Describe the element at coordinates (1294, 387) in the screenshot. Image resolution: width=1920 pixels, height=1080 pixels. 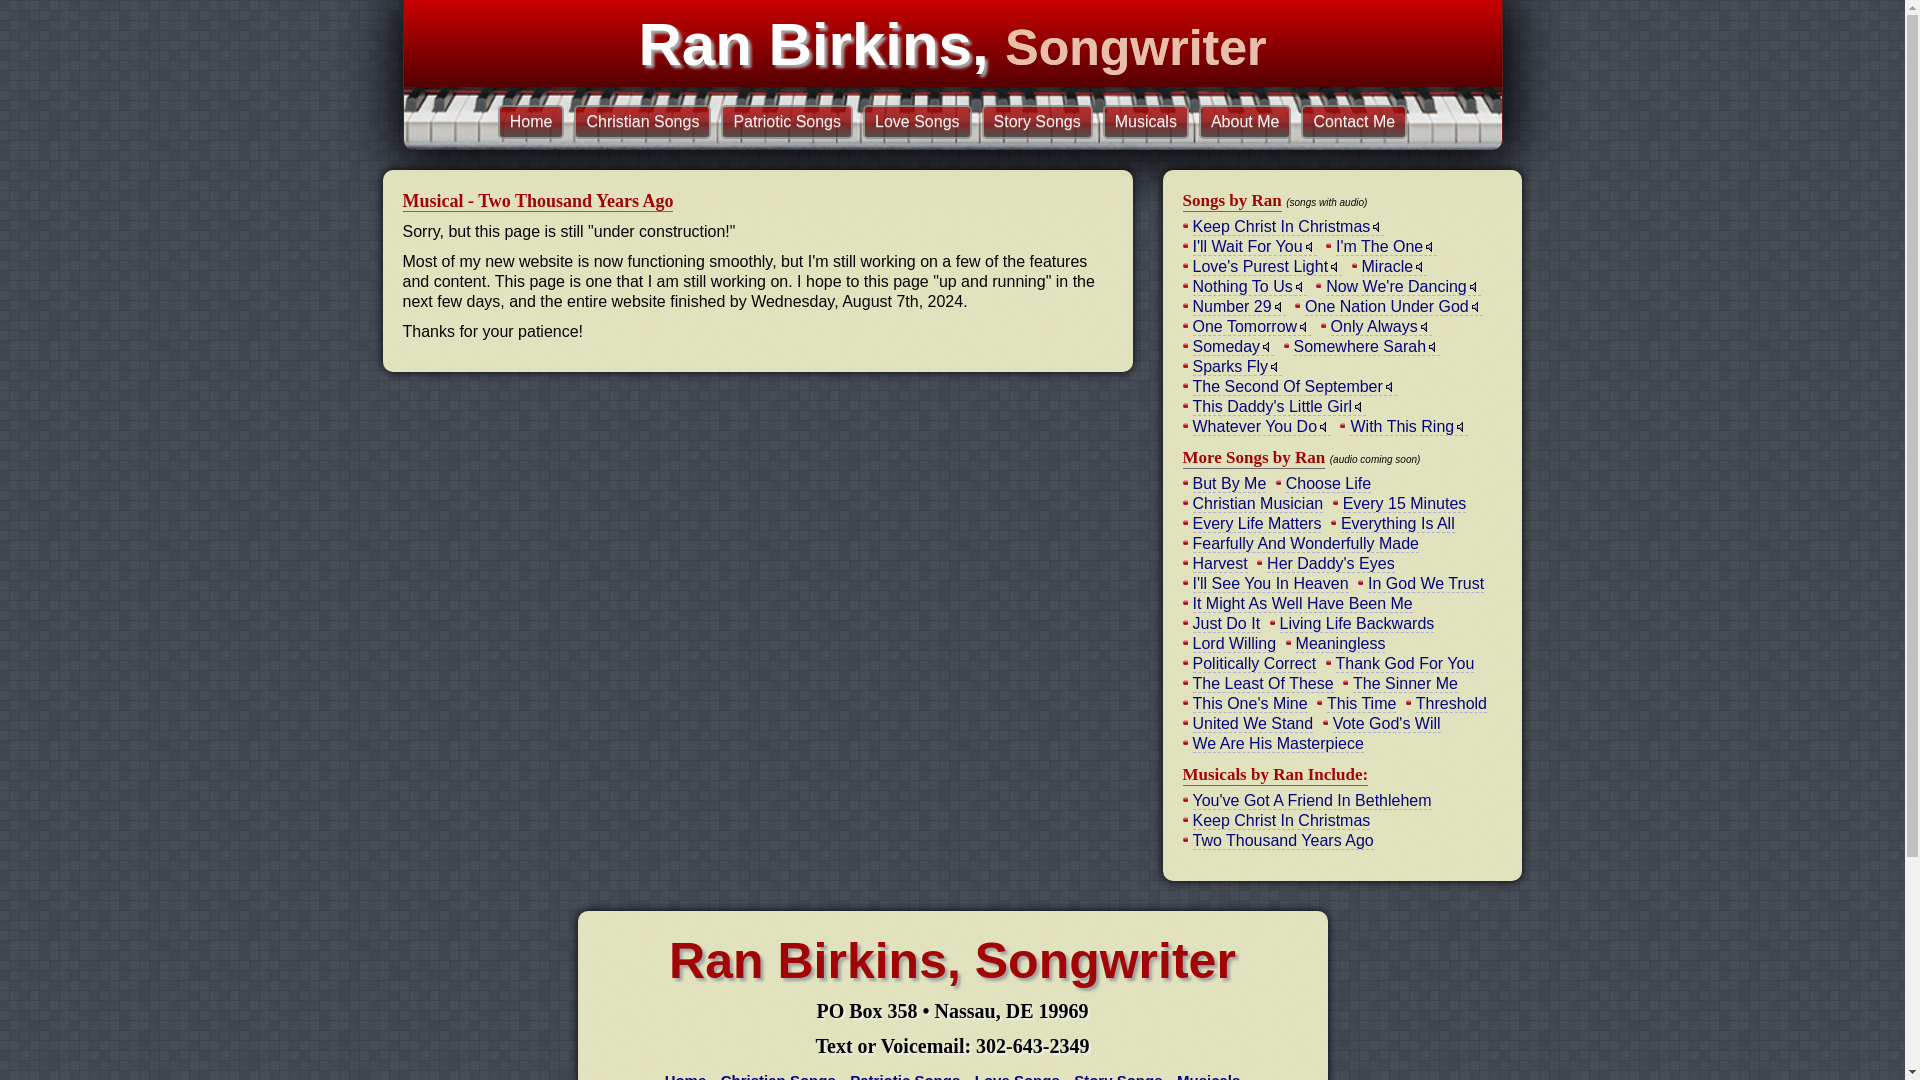
I see `The Second Of September` at that location.